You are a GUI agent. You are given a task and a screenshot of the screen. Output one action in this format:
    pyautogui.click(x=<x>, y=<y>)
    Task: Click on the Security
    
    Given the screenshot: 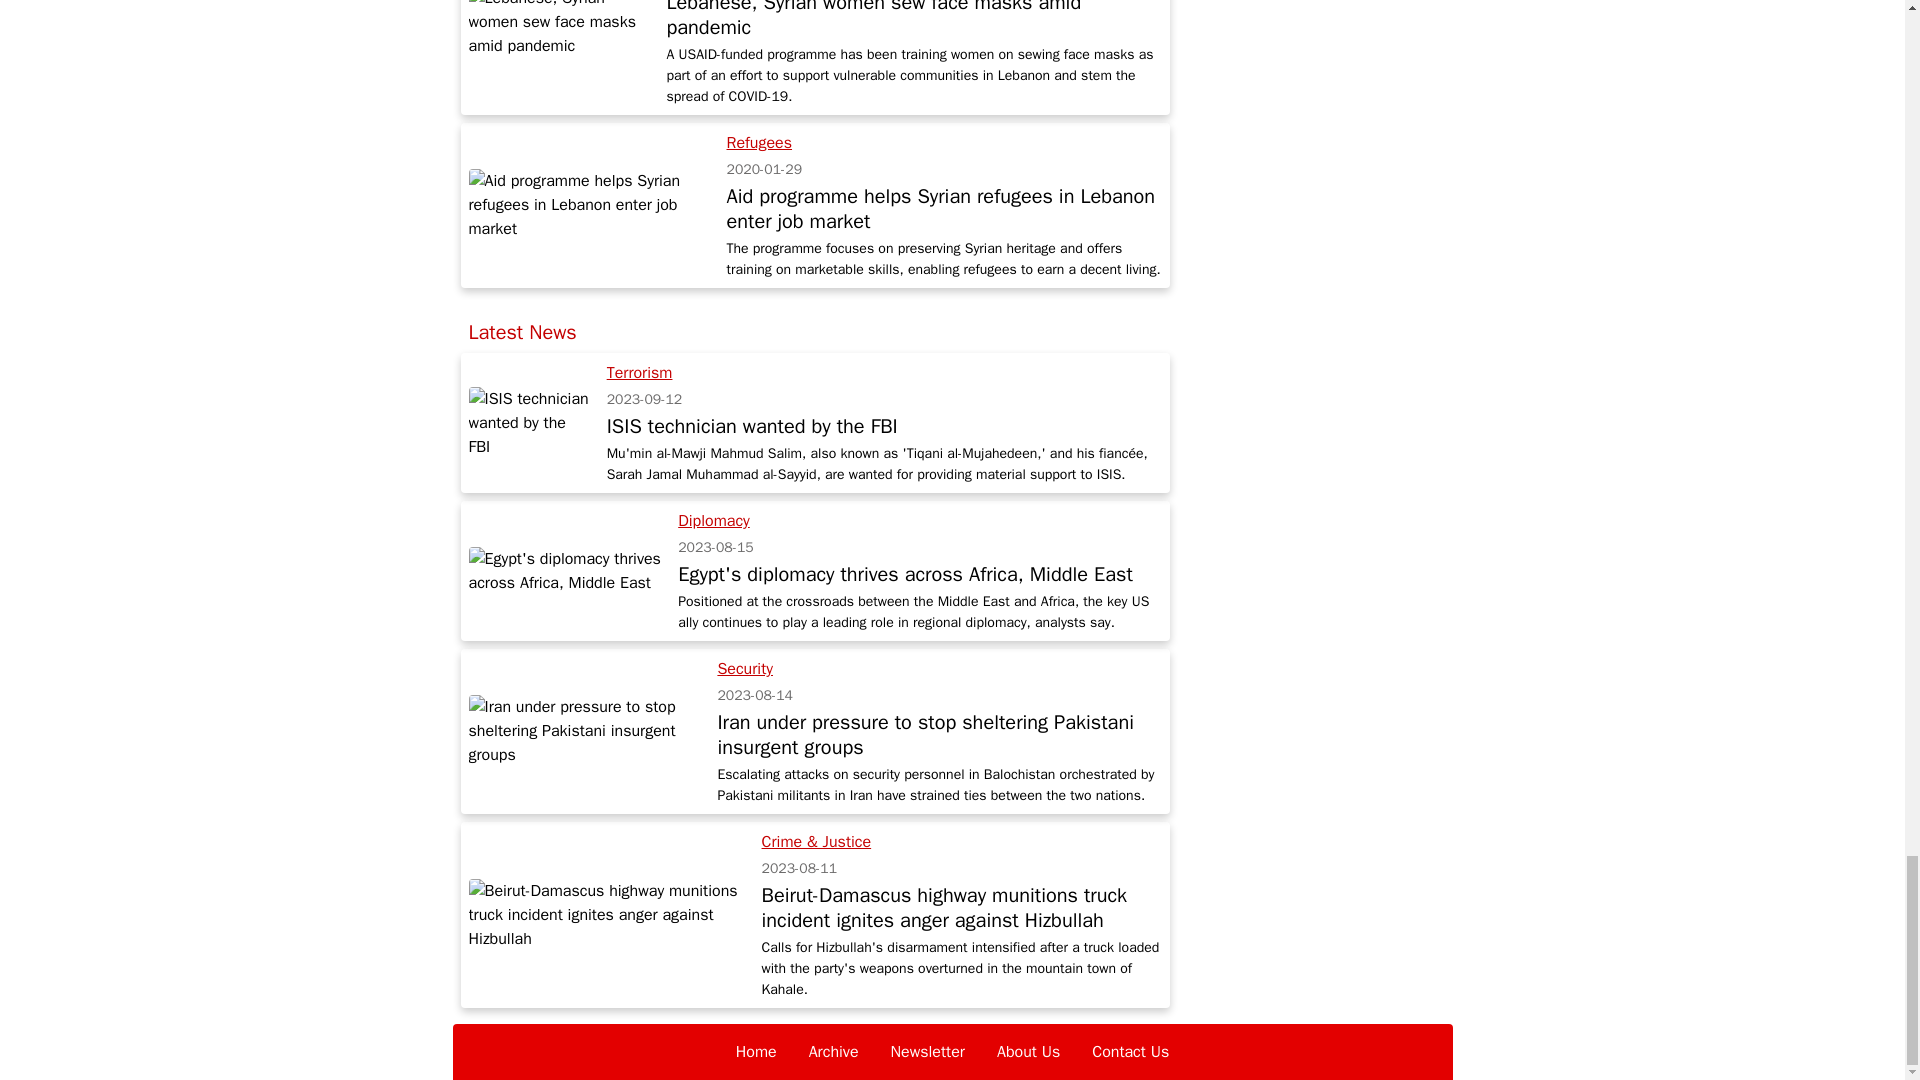 What is the action you would take?
    pyautogui.click(x=744, y=668)
    